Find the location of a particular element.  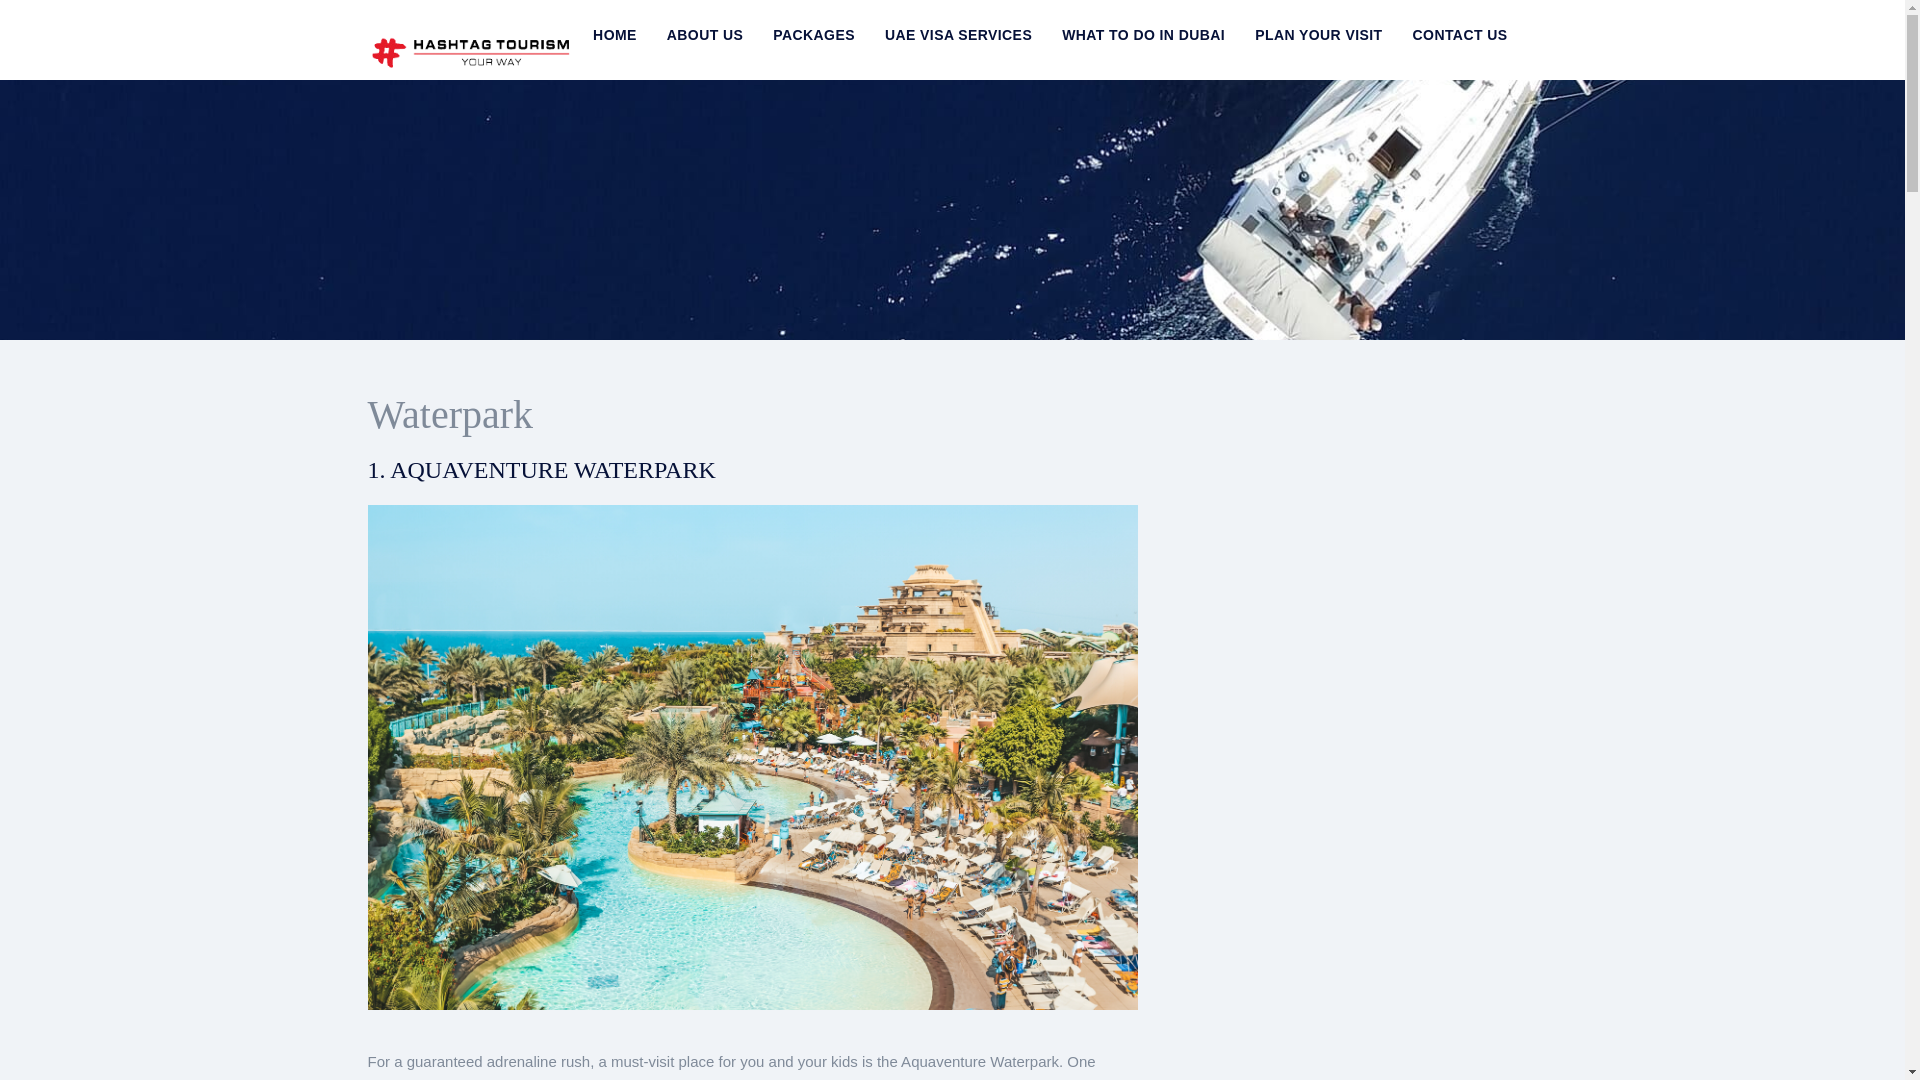

PLAN YOUR VISIT is located at coordinates (1318, 35).